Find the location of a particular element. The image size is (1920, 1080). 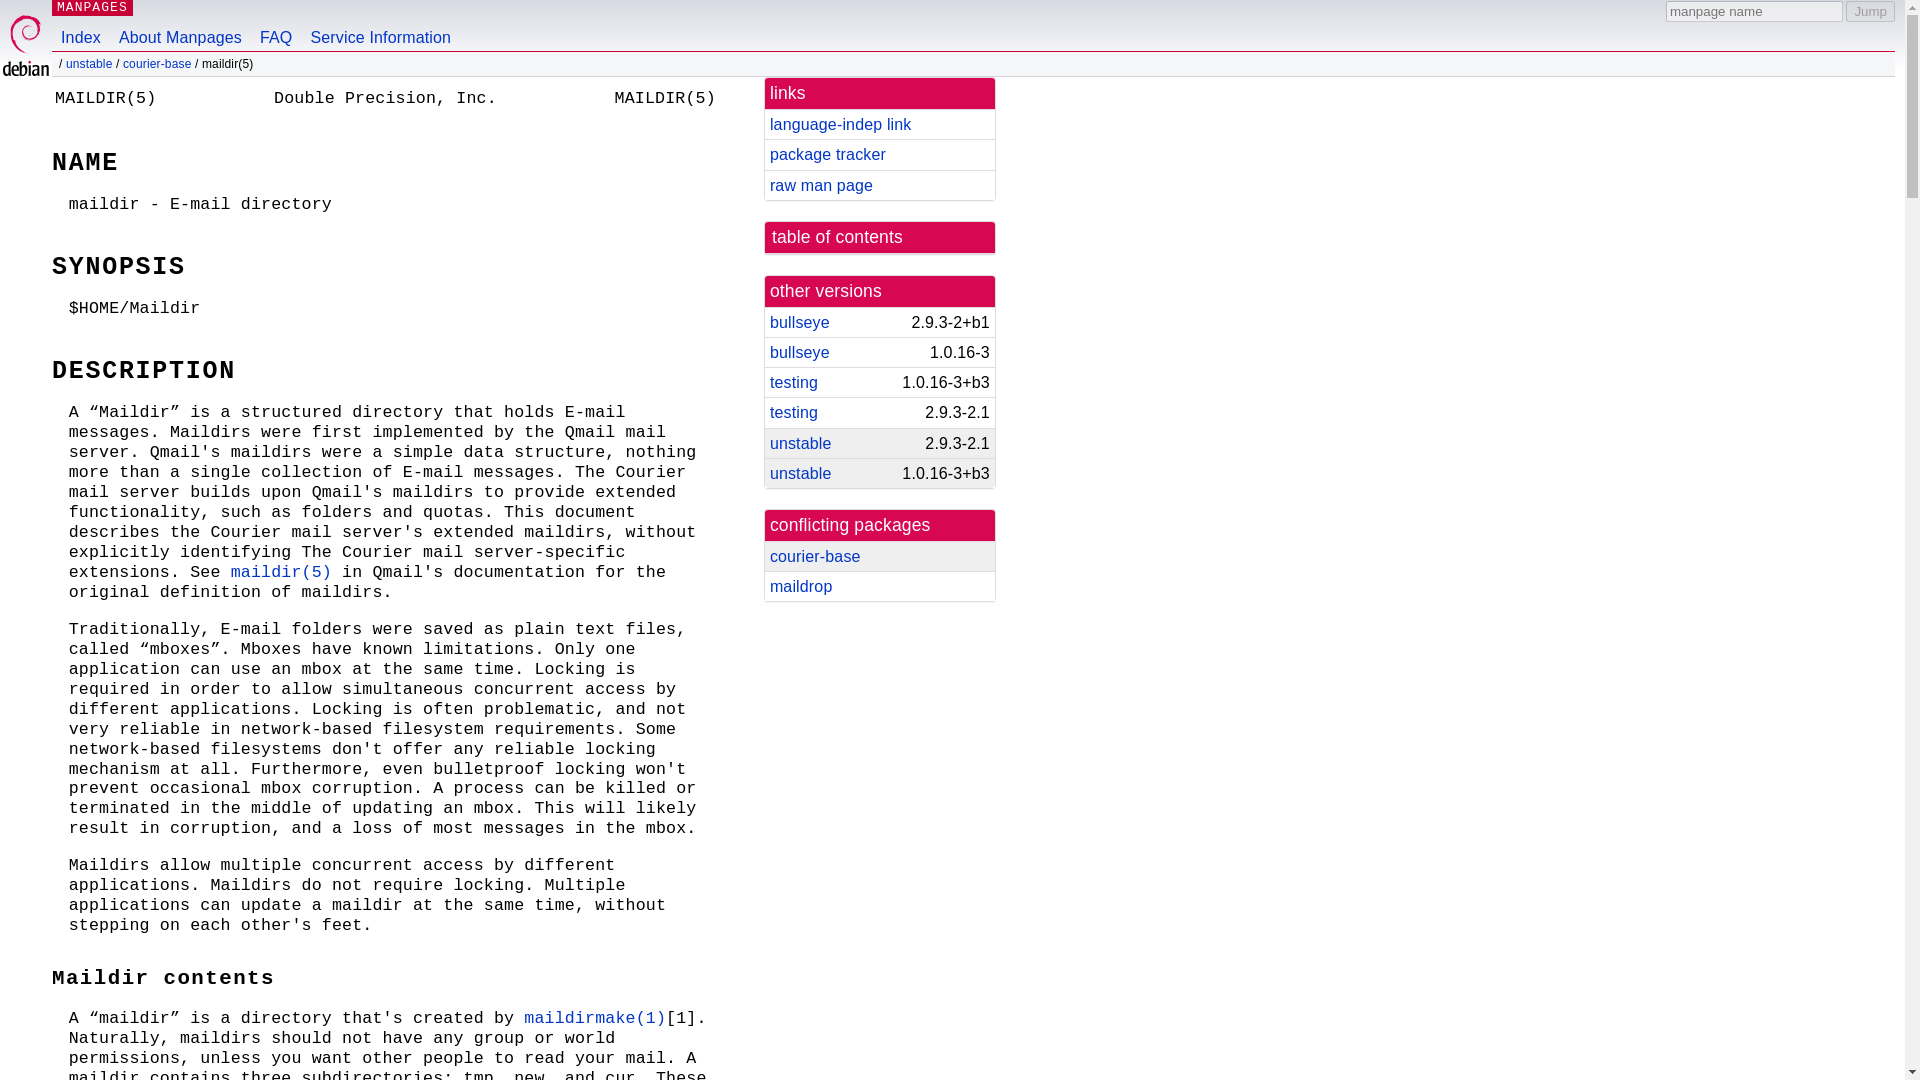

unstable is located at coordinates (800, 473).